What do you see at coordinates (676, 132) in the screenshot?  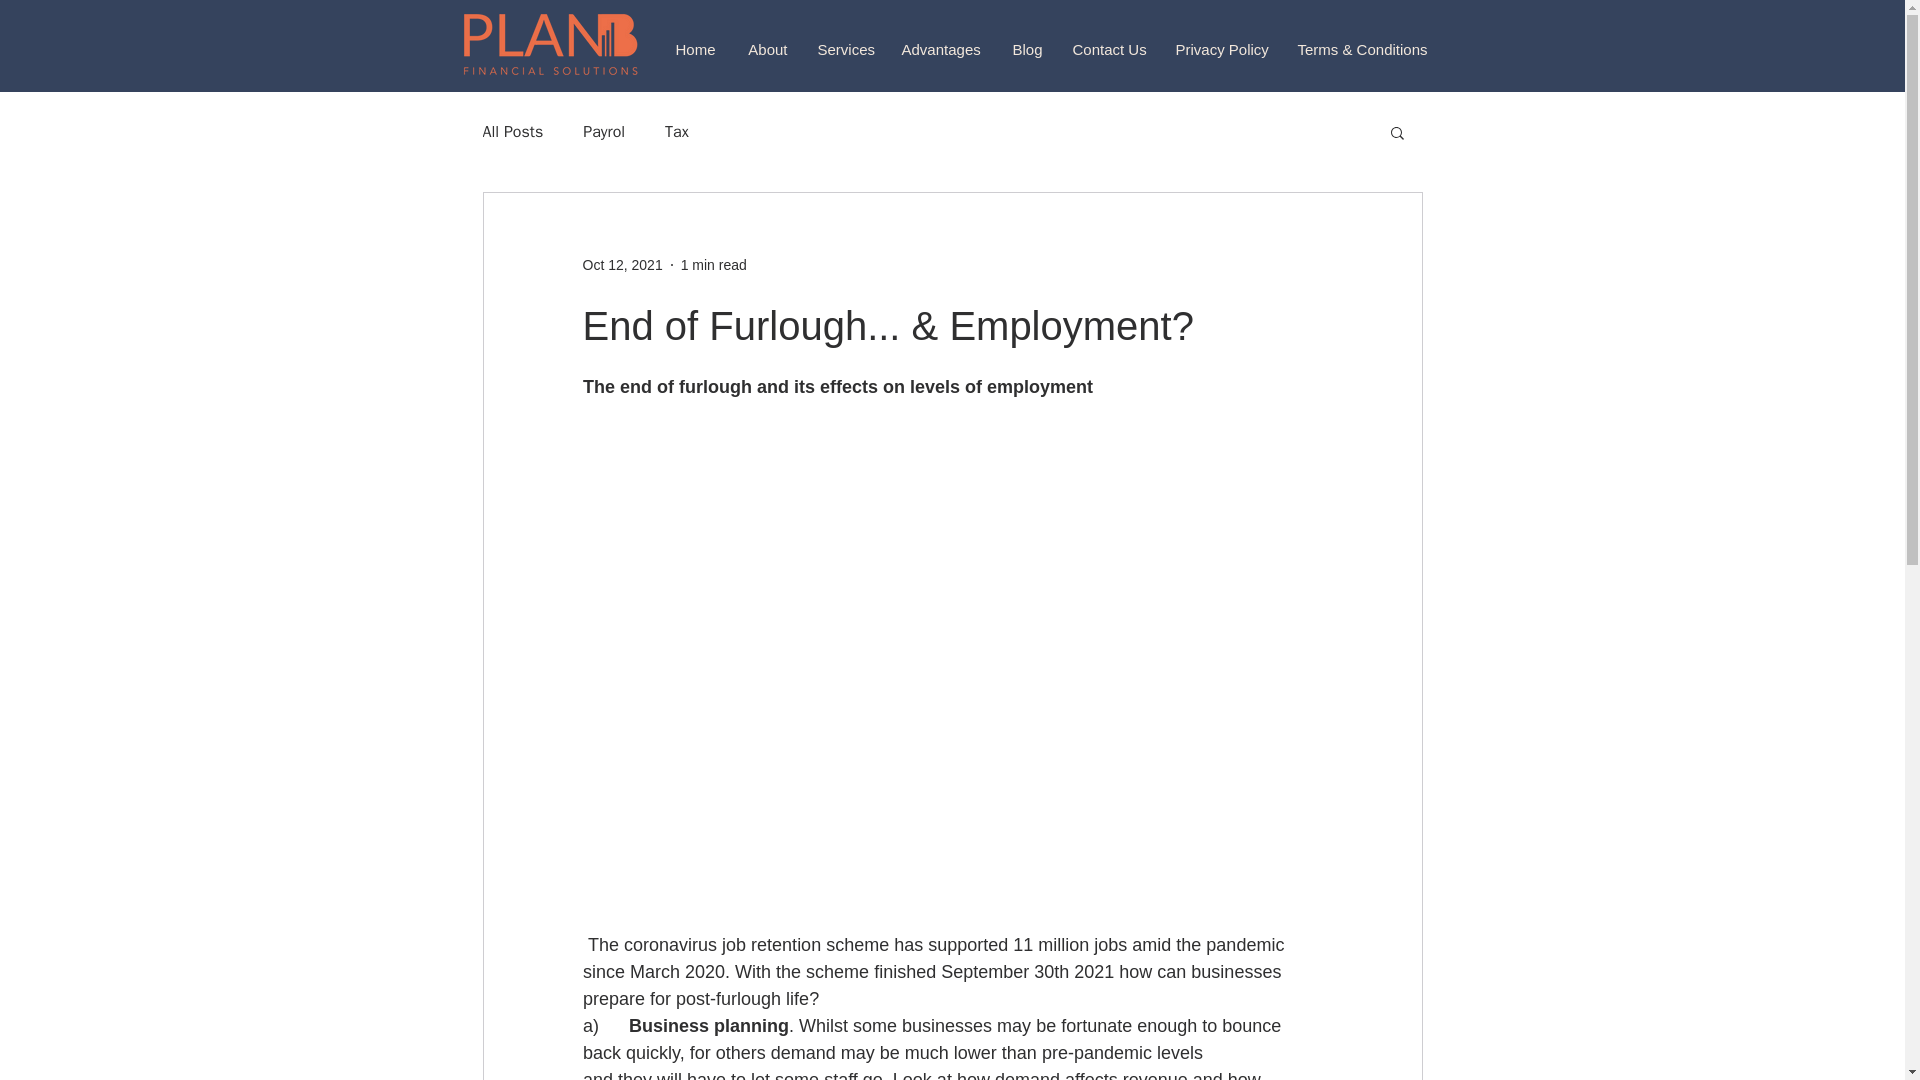 I see `Tax` at bounding box center [676, 132].